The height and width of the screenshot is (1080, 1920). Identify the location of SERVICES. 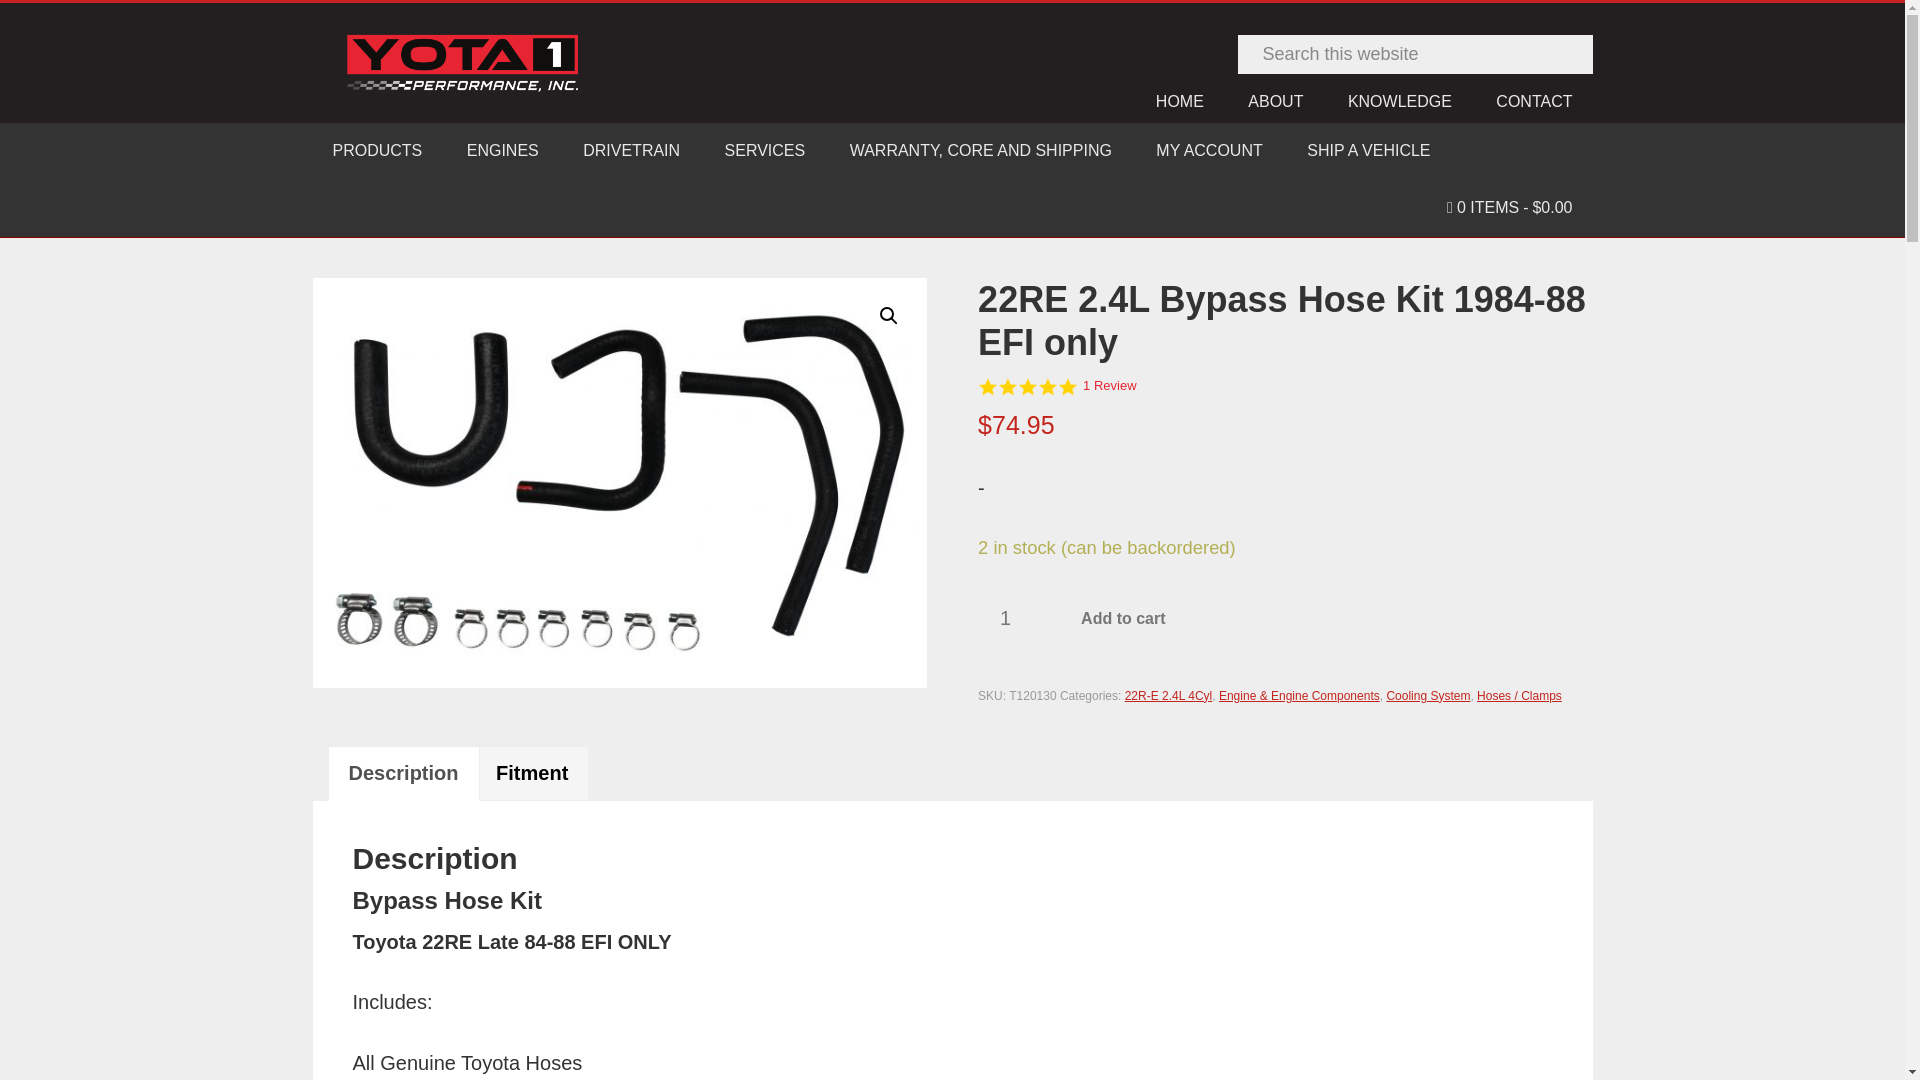
(764, 151).